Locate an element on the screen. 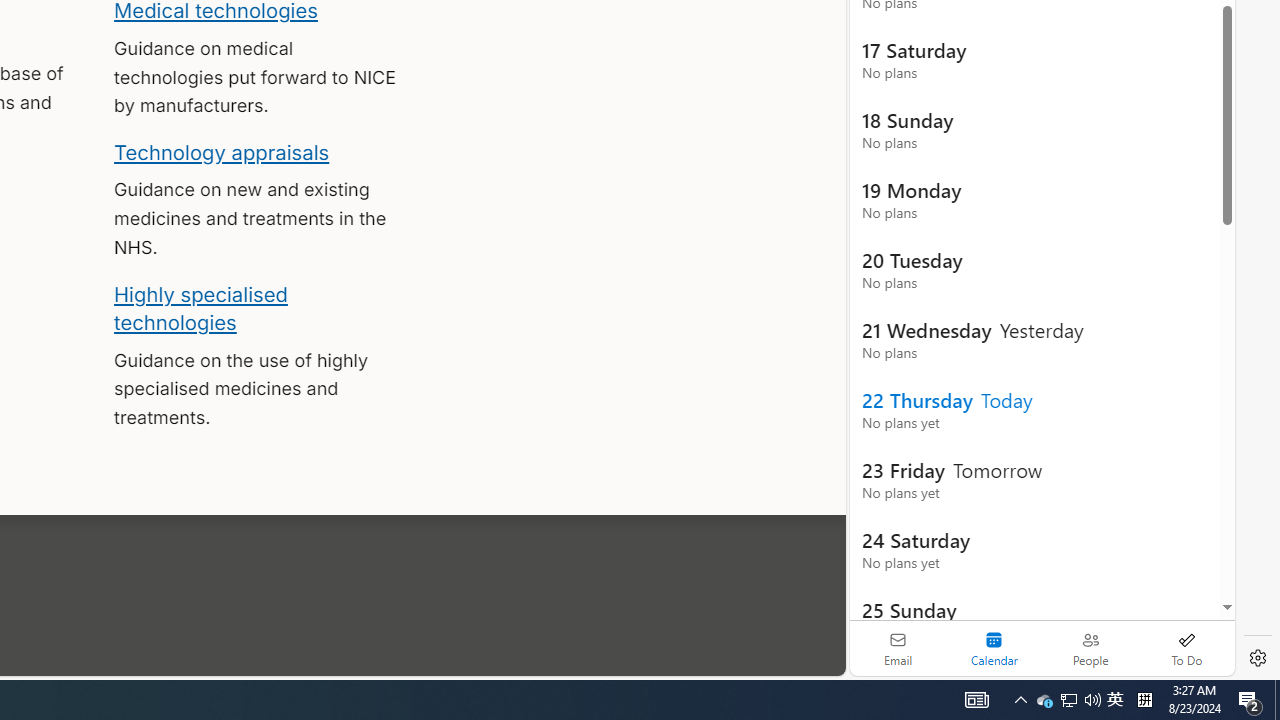 The image size is (1280, 720). Selected calendar module. Date today is 22 is located at coordinates (994, 648).